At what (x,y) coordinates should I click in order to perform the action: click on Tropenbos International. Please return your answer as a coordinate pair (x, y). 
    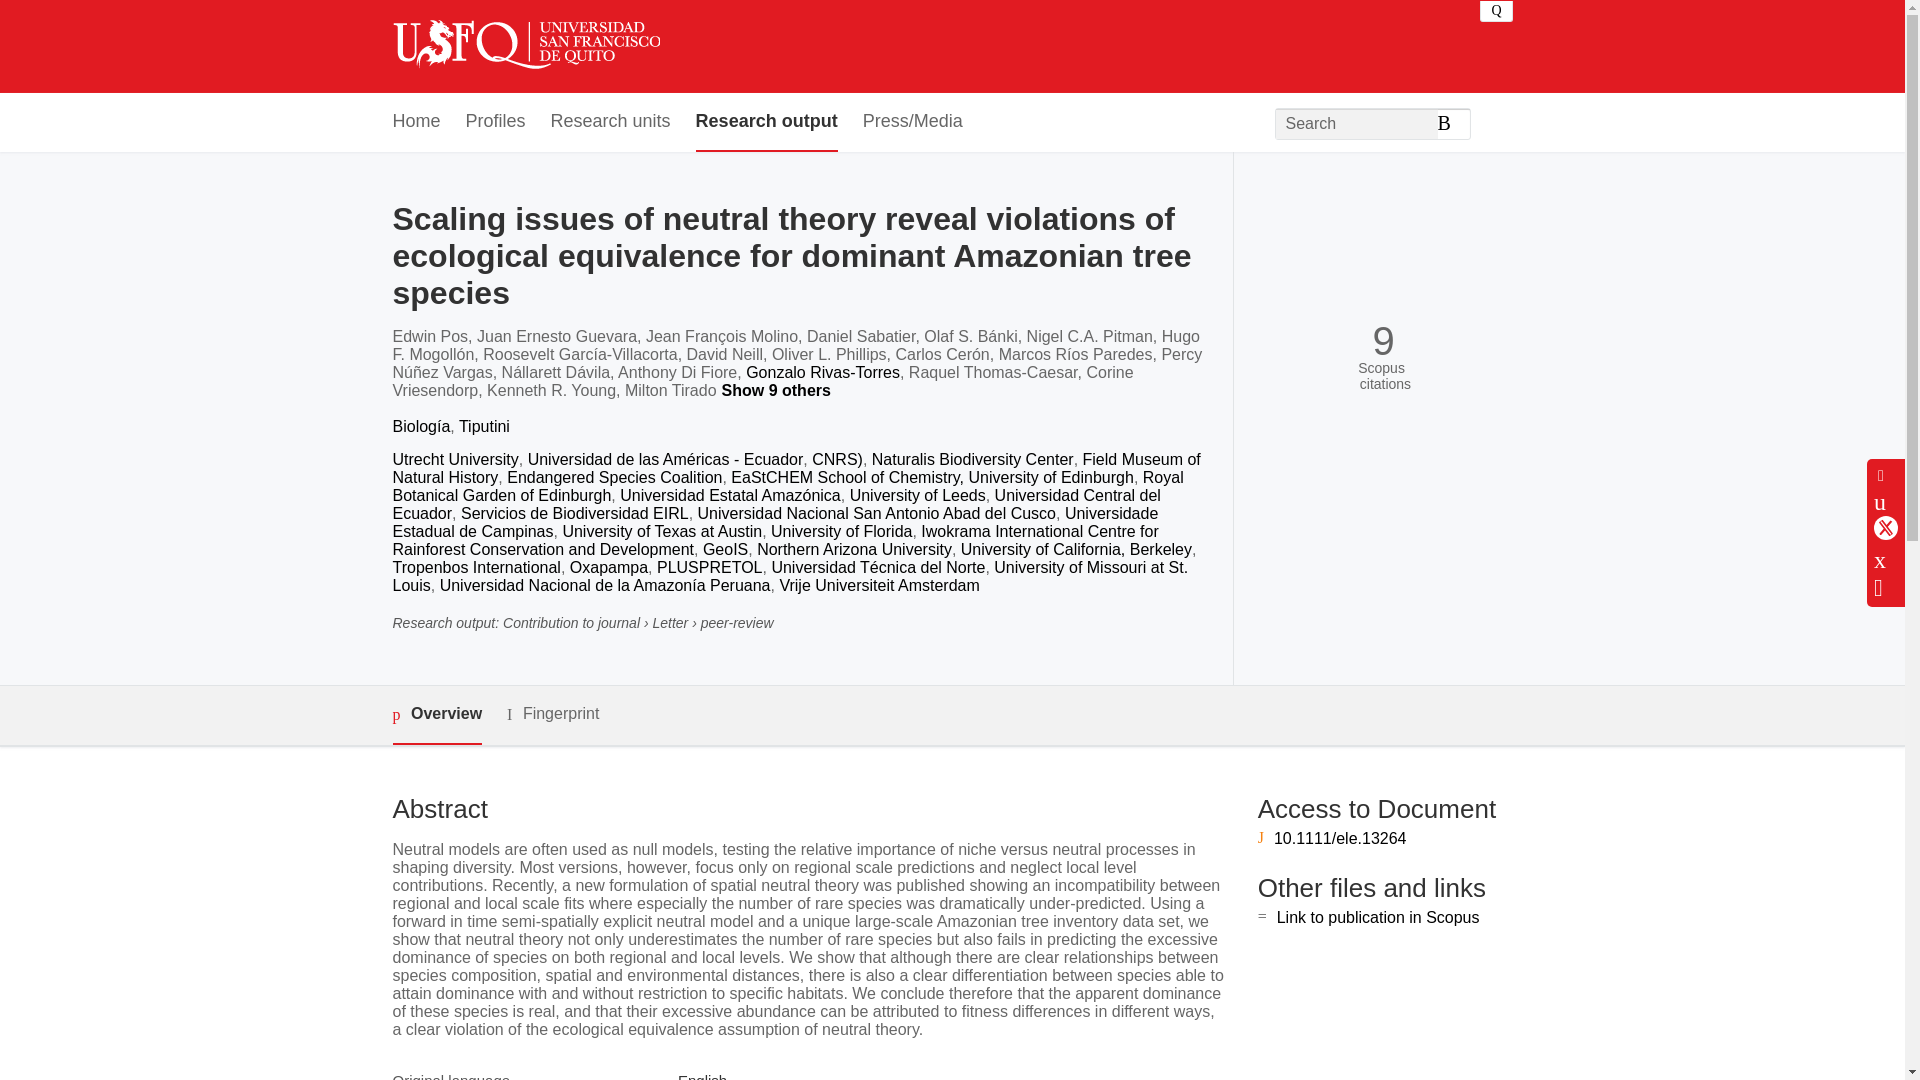
    Looking at the image, I should click on (476, 567).